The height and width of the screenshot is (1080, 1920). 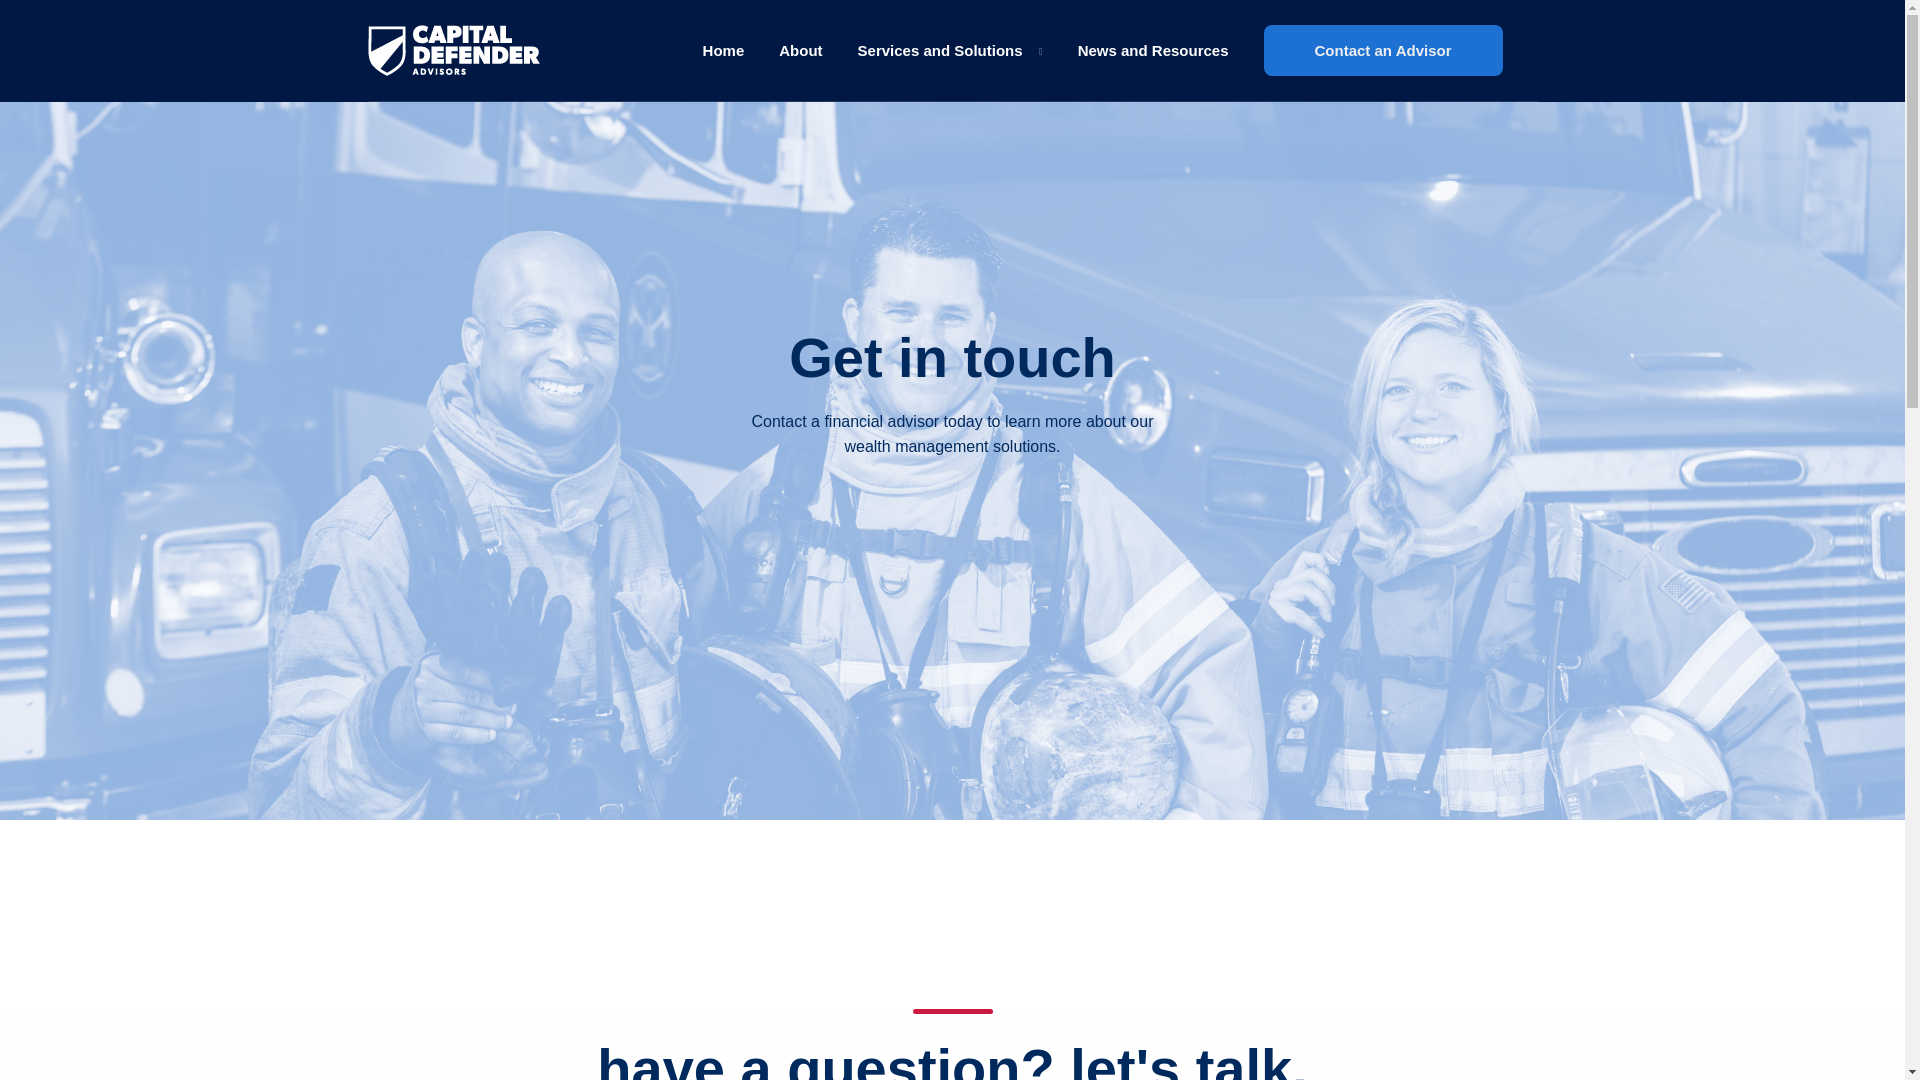 I want to click on About, so click(x=800, y=50).